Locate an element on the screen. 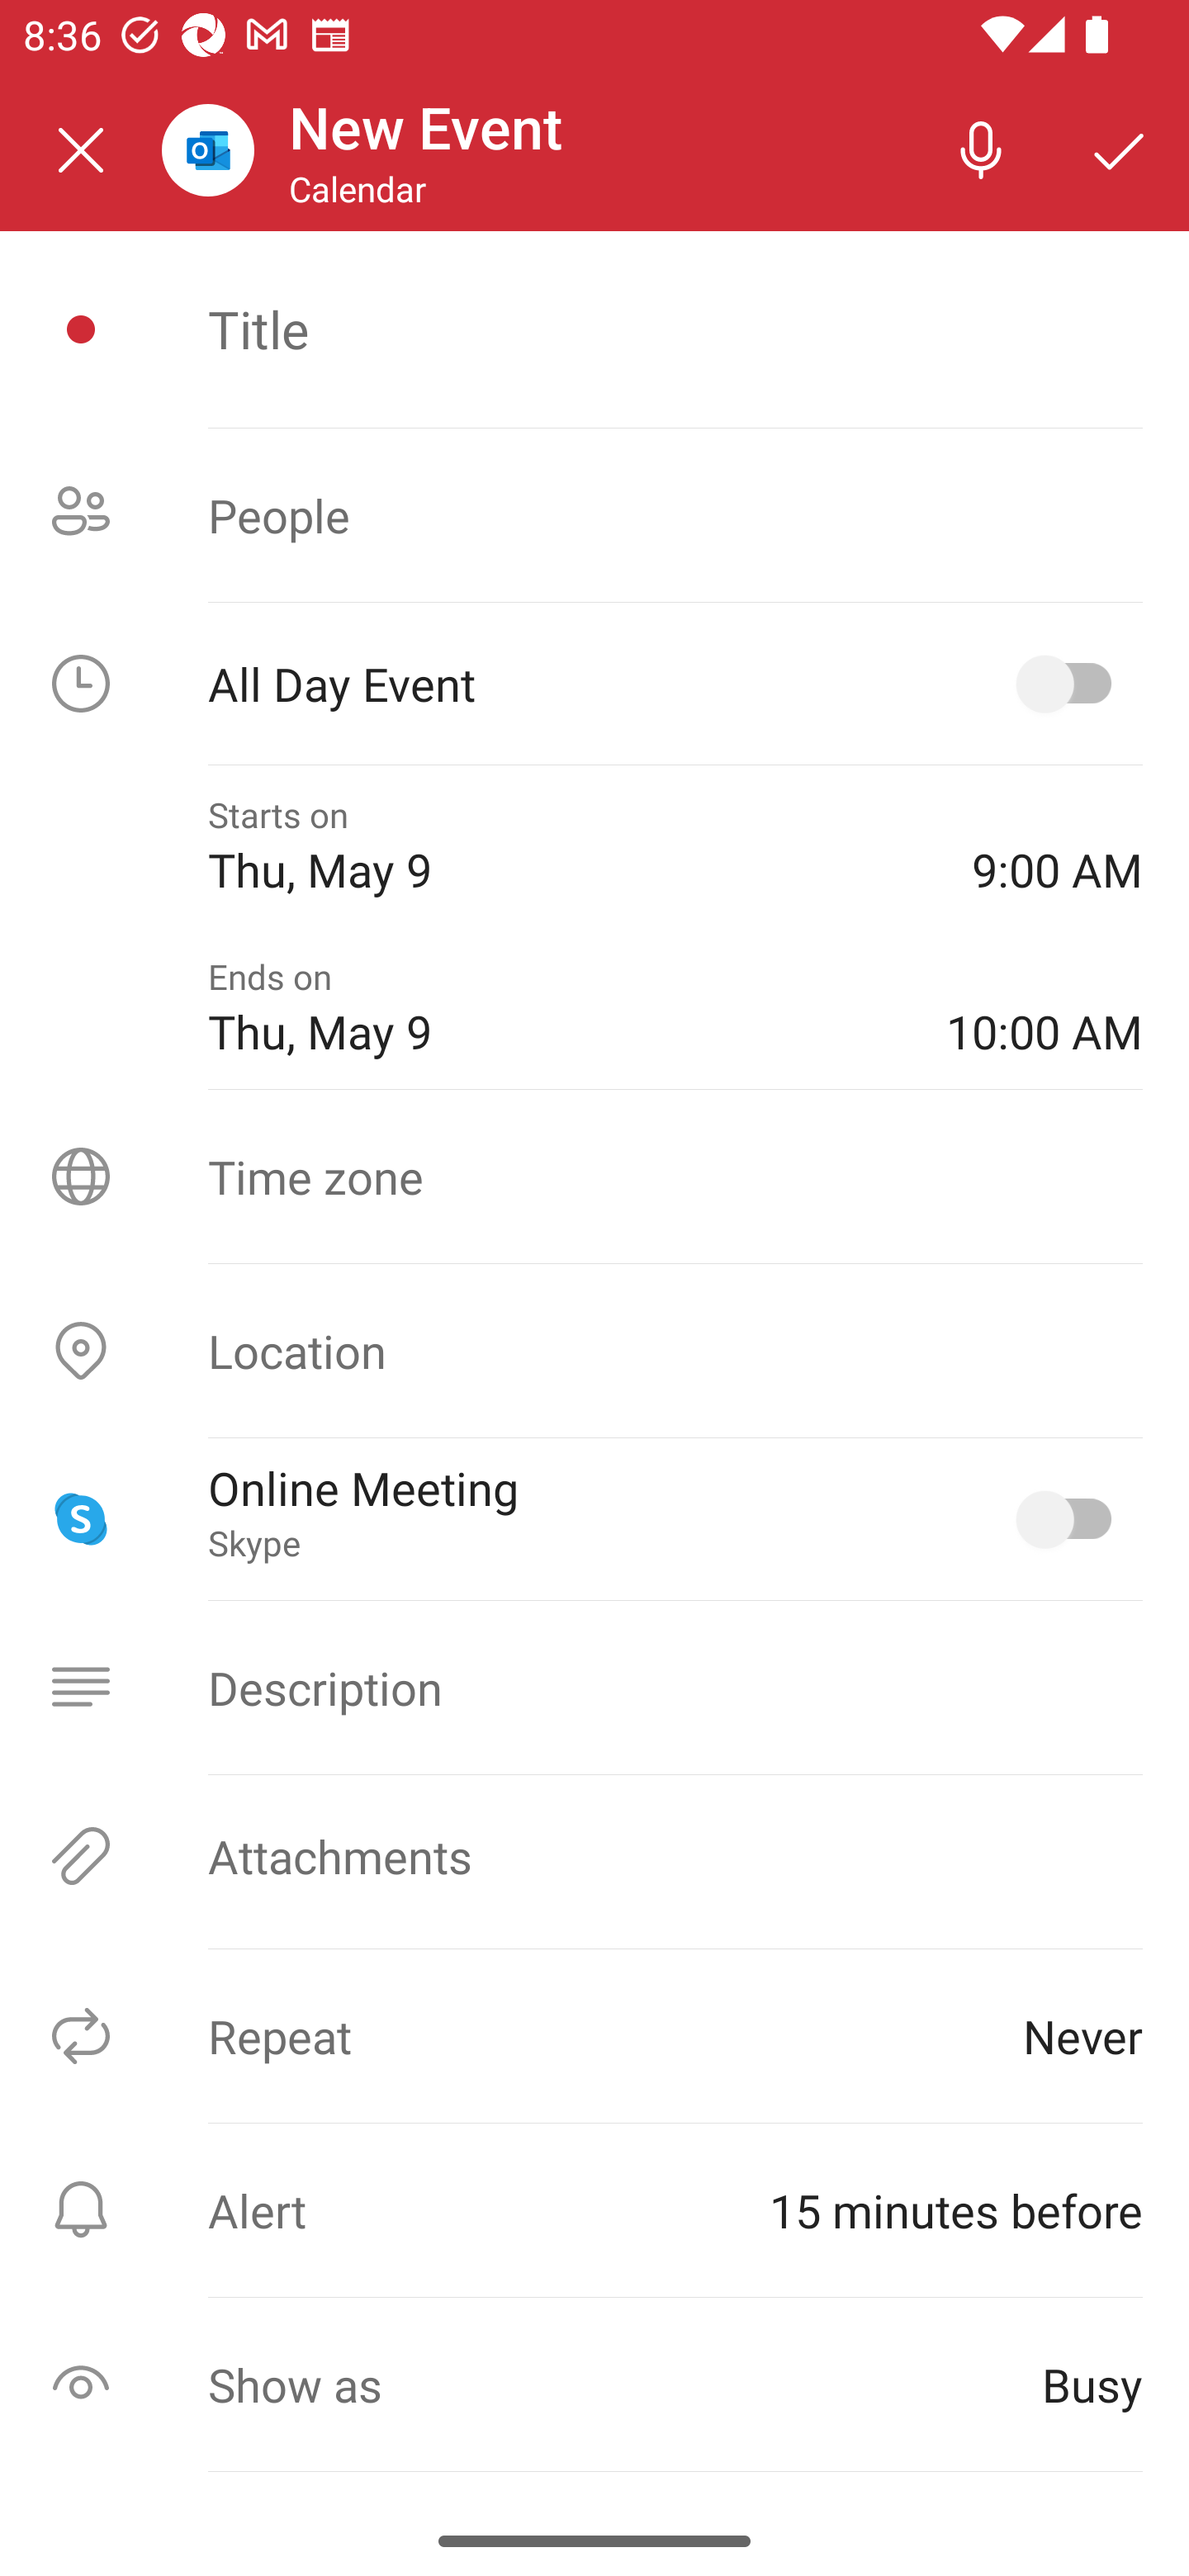  Ends on Thu, May 9 is located at coordinates (553, 1008).